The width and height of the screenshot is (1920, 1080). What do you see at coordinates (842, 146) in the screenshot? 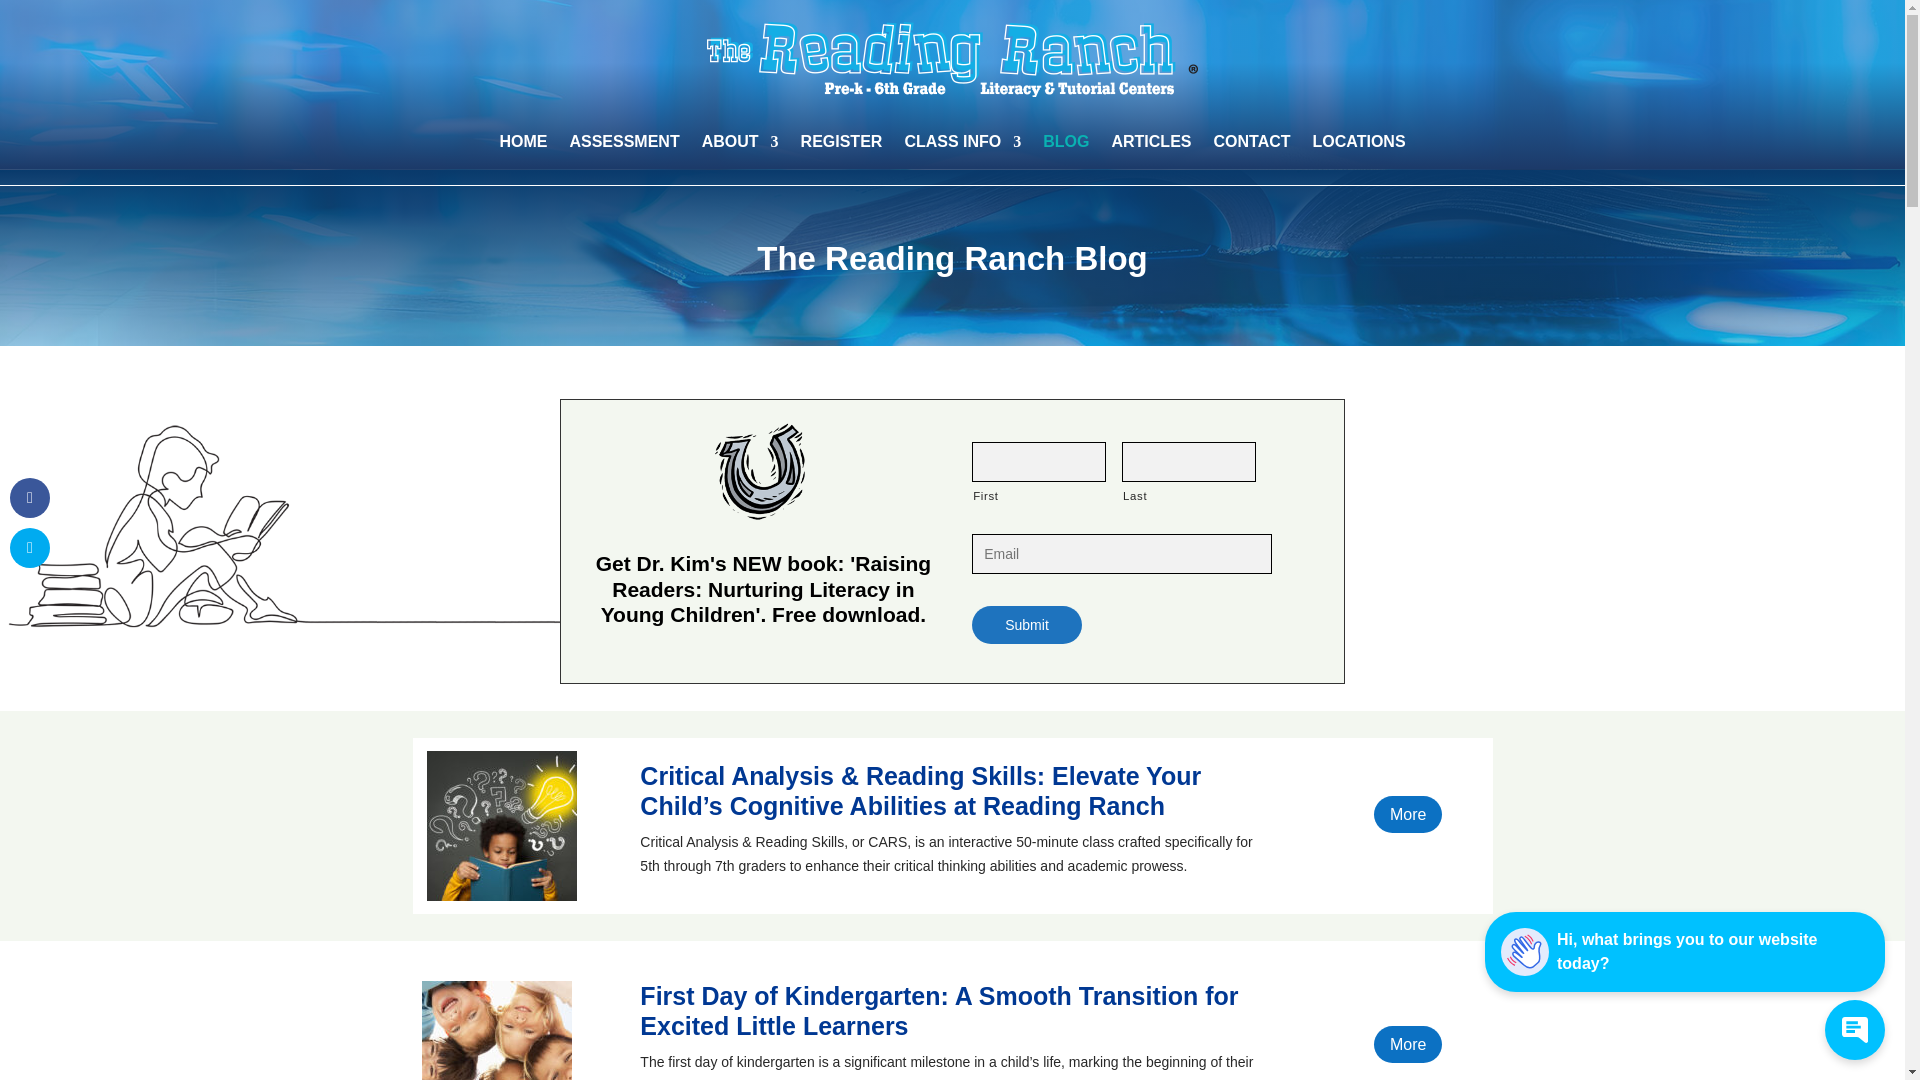
I see `REGISTER` at bounding box center [842, 146].